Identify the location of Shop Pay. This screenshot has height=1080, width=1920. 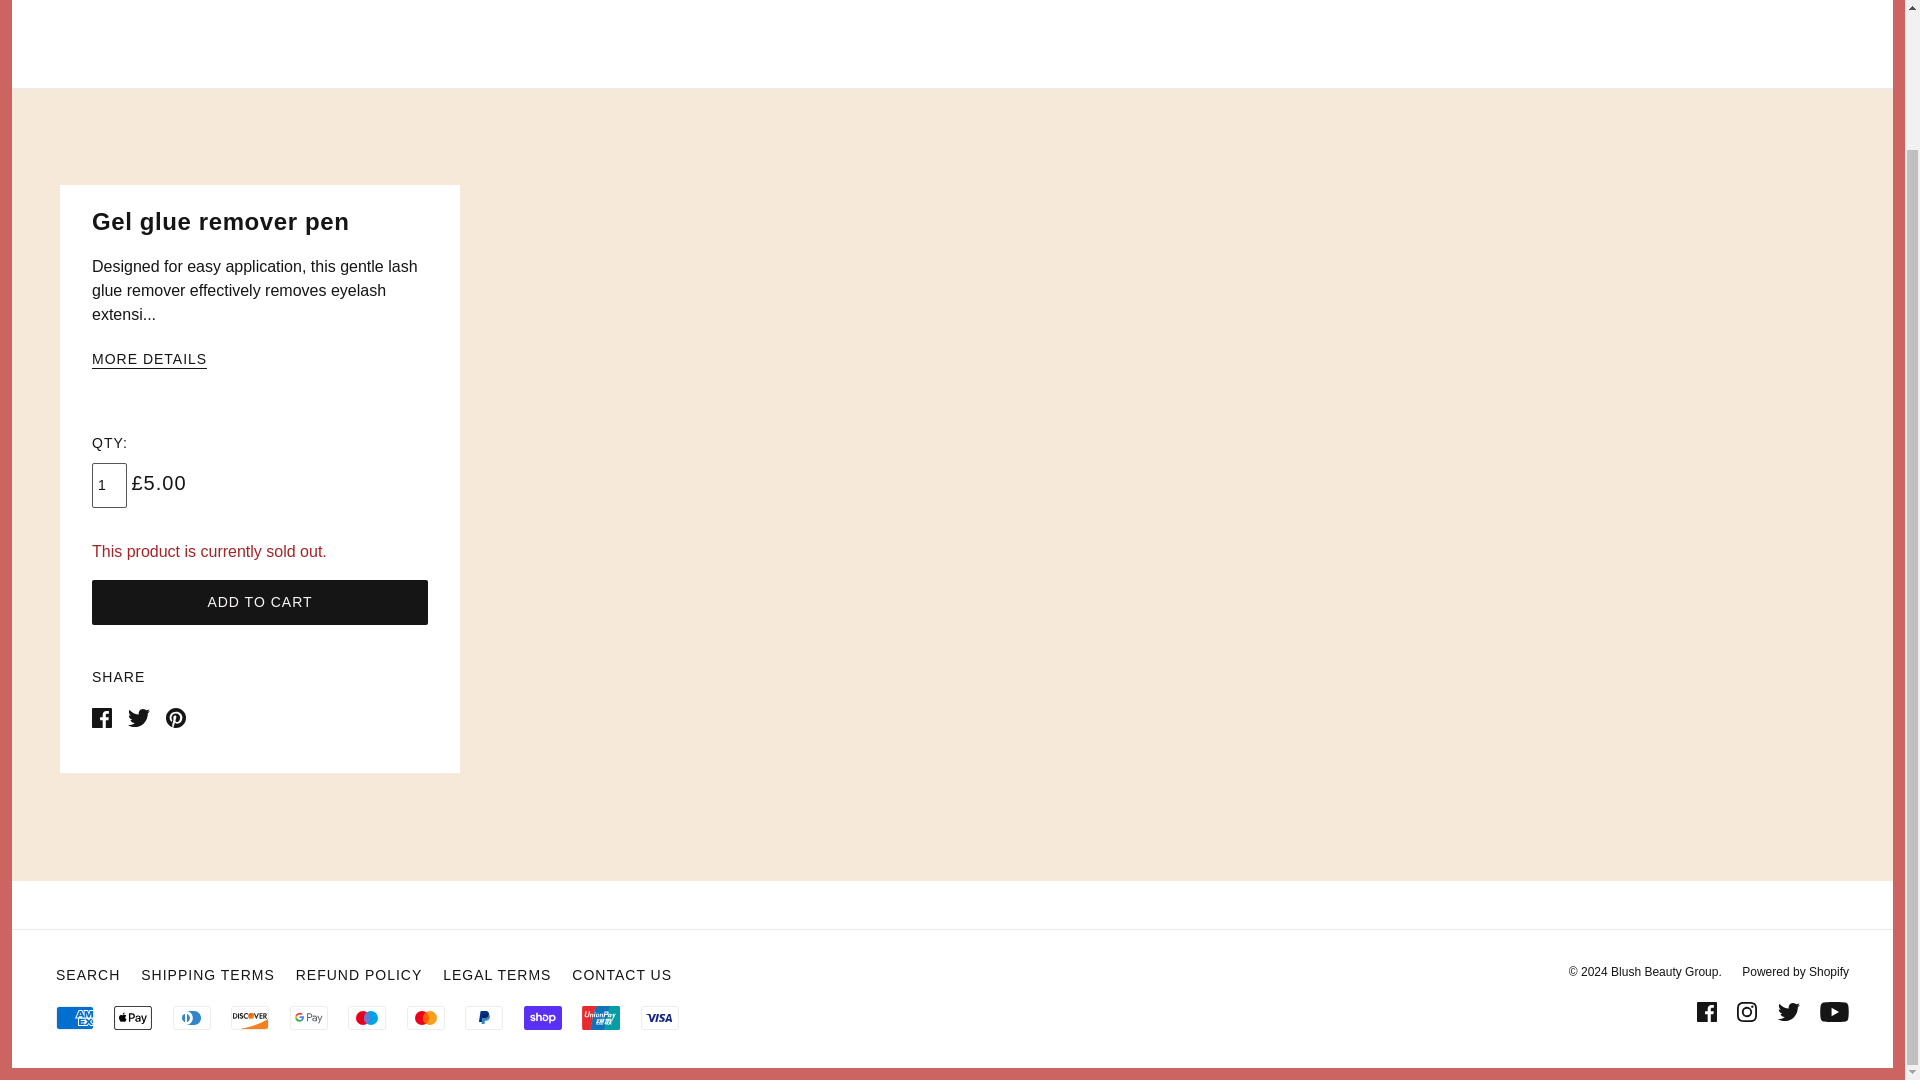
(543, 1018).